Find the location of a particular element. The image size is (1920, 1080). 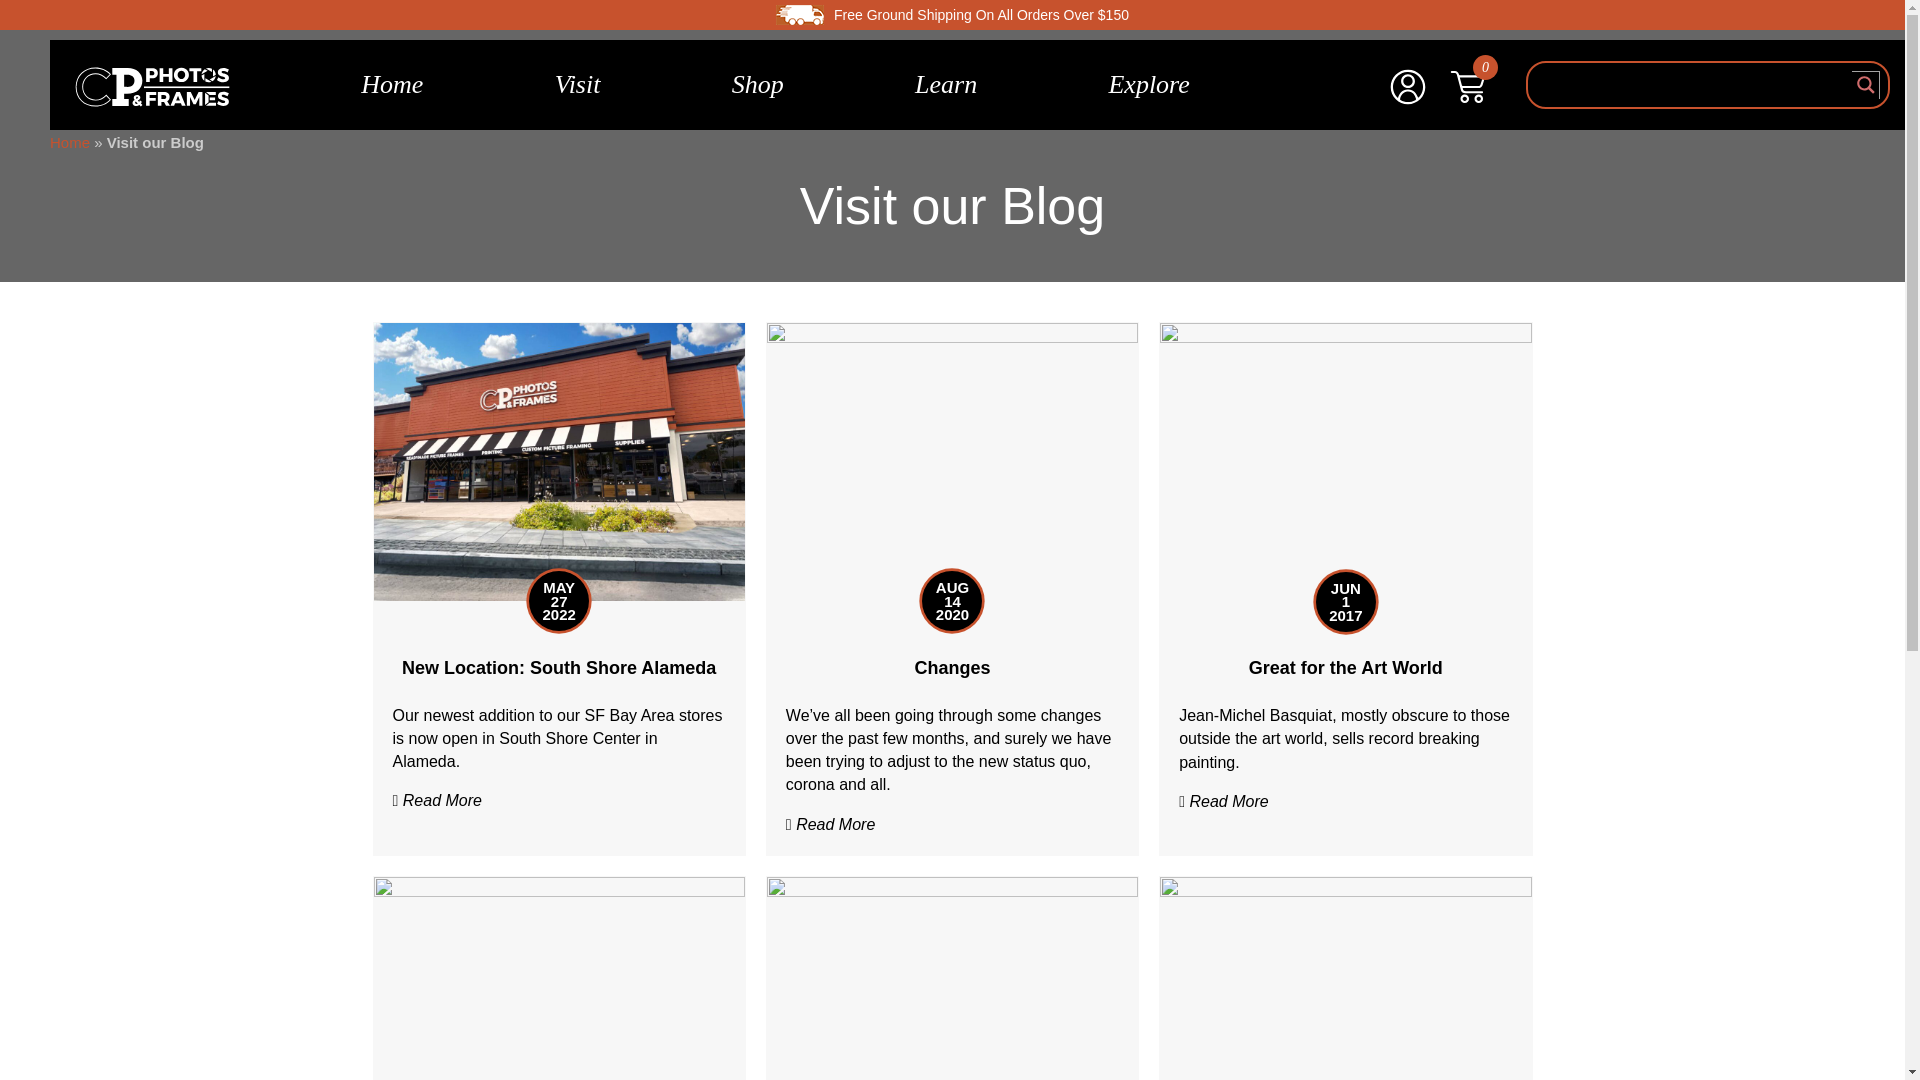

Home is located at coordinates (392, 84).